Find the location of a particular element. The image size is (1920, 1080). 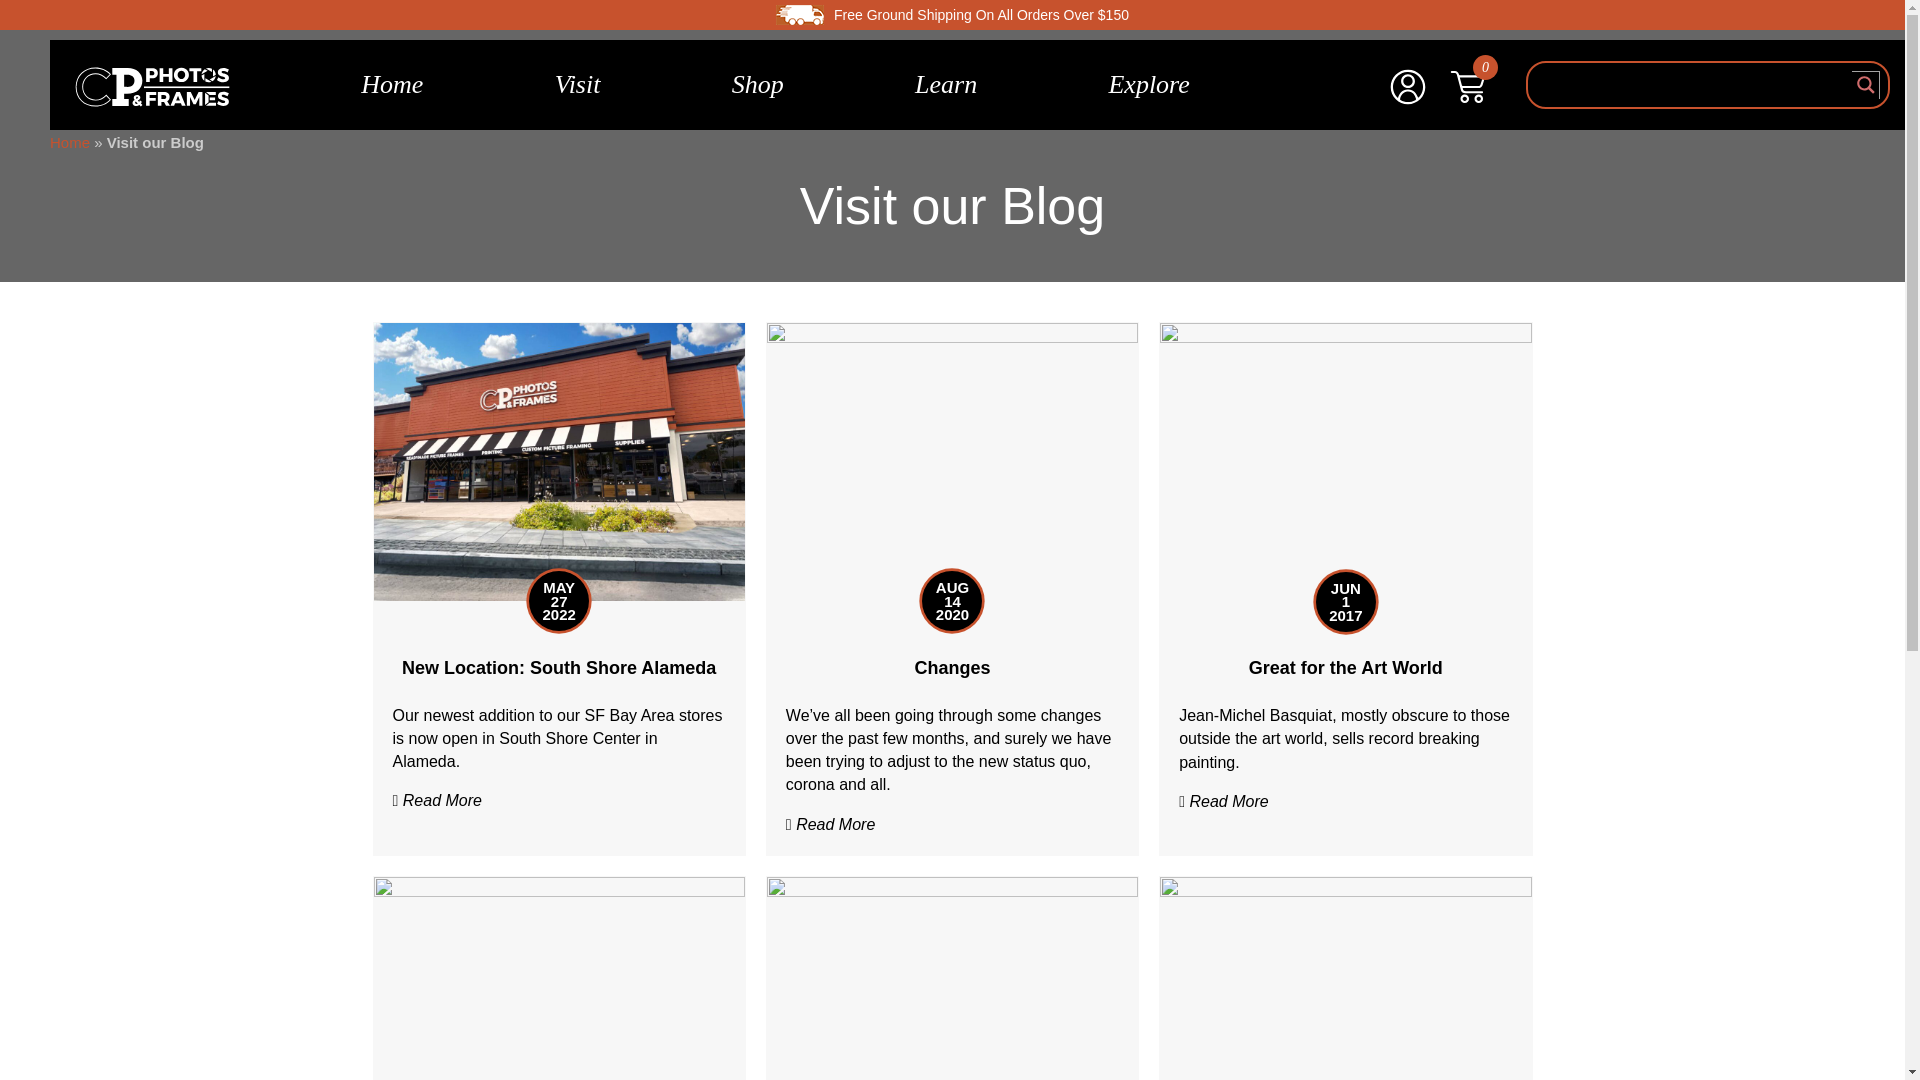

Home is located at coordinates (392, 84).